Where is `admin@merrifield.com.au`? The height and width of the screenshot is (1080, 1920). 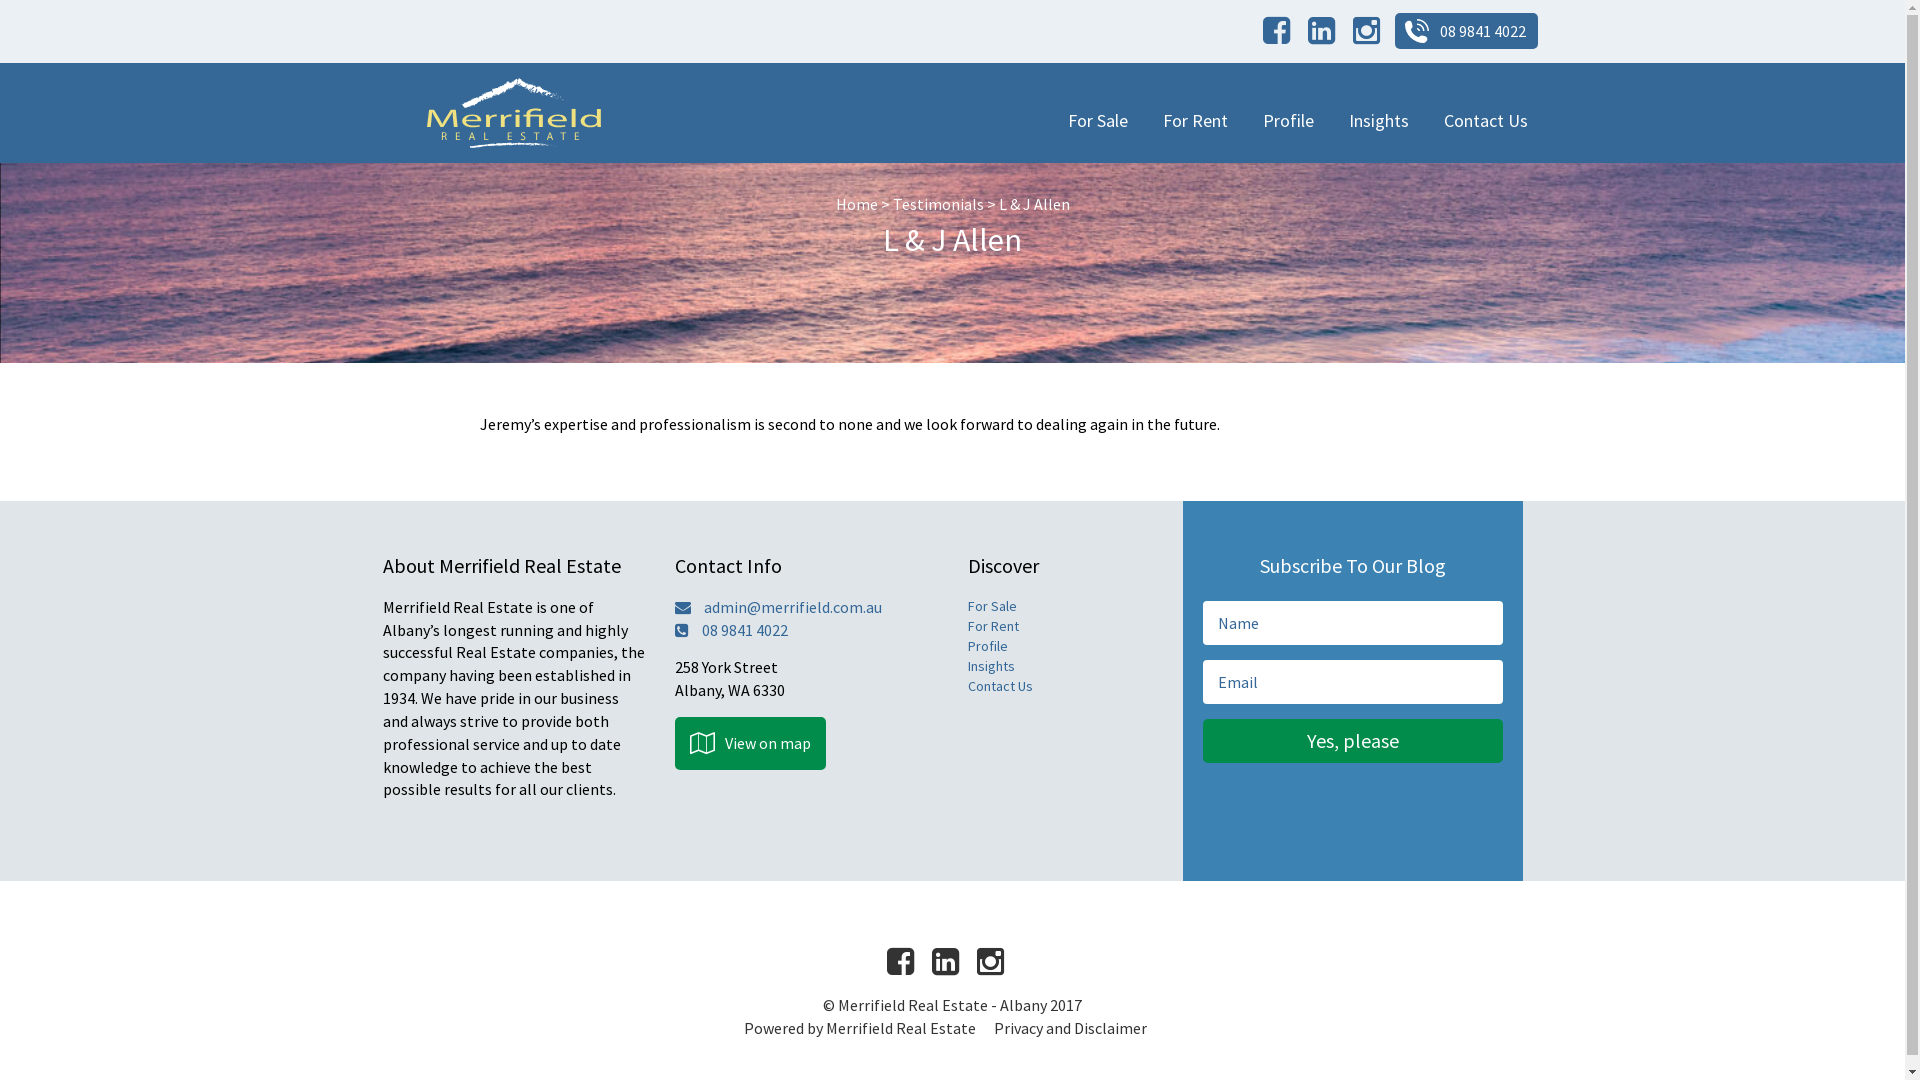 admin@merrifield.com.au is located at coordinates (806, 608).